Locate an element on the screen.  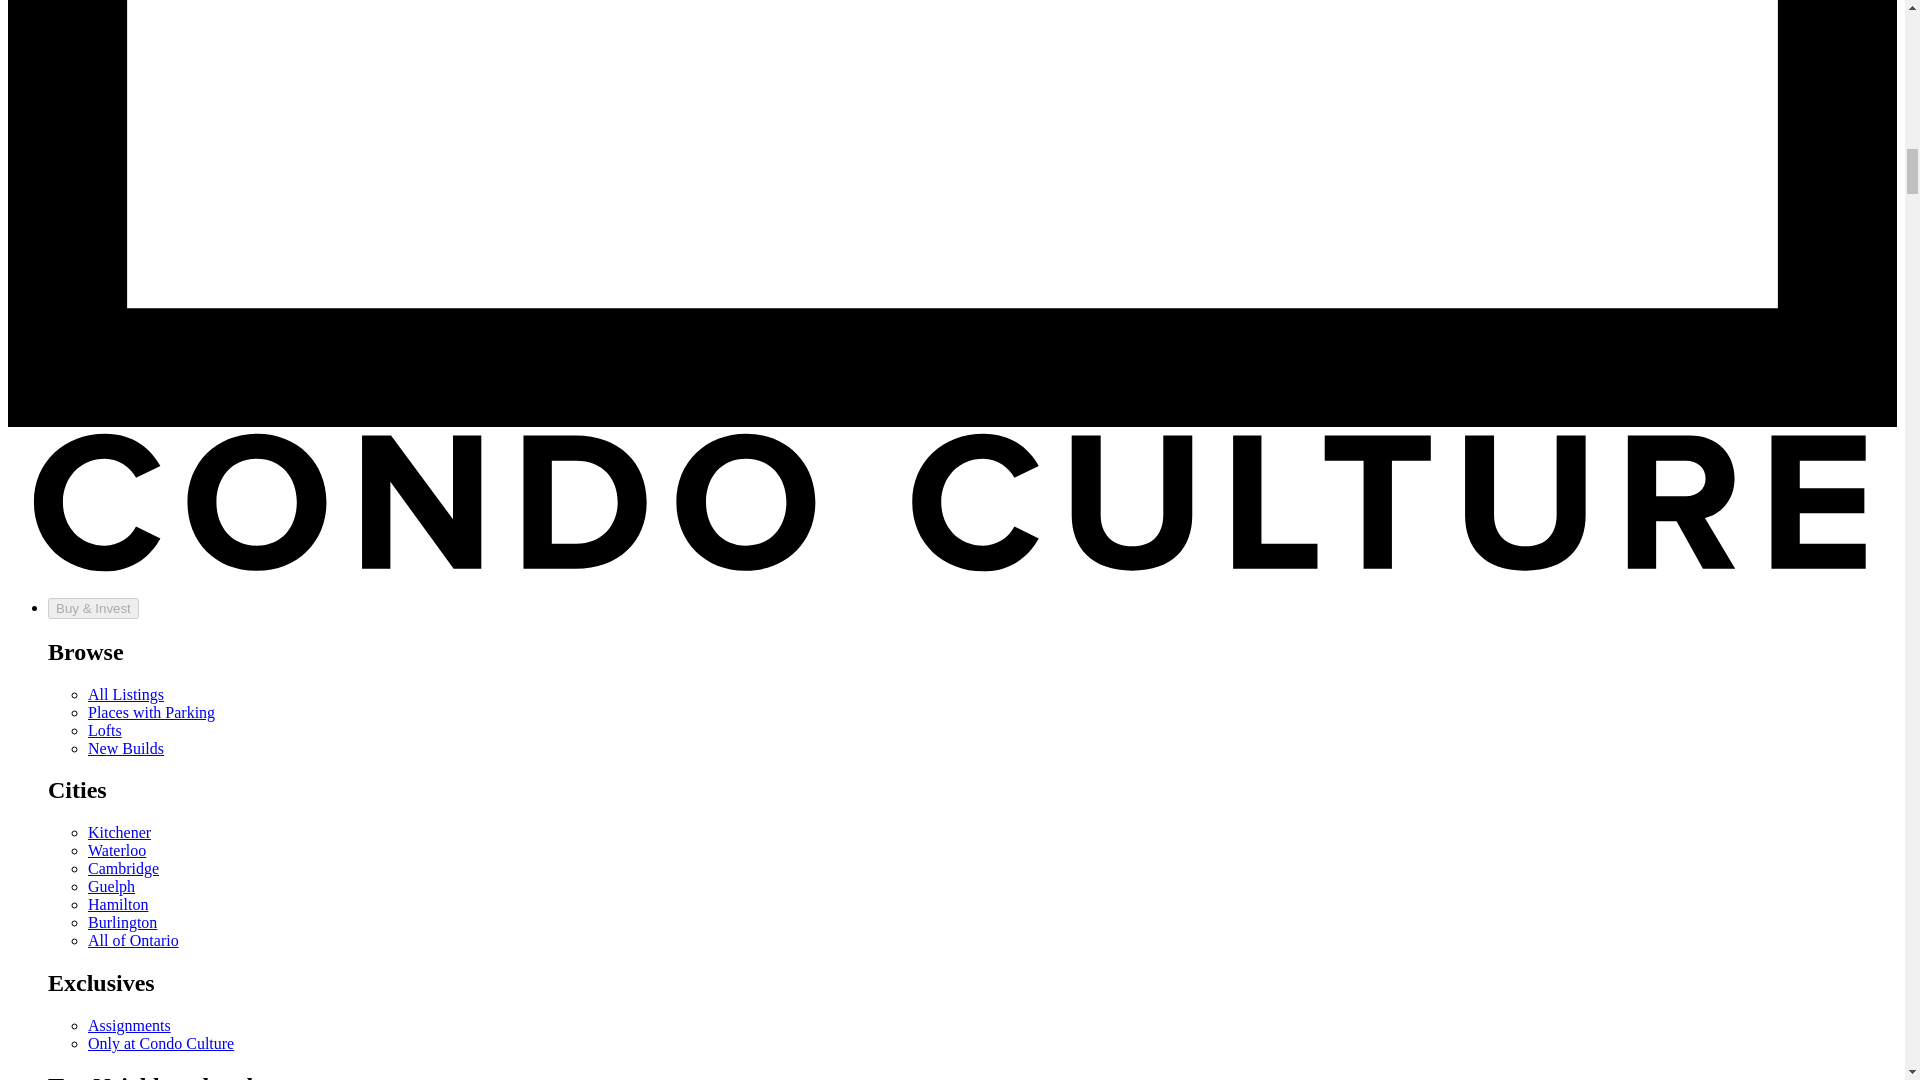
All of Ontario is located at coordinates (133, 940).